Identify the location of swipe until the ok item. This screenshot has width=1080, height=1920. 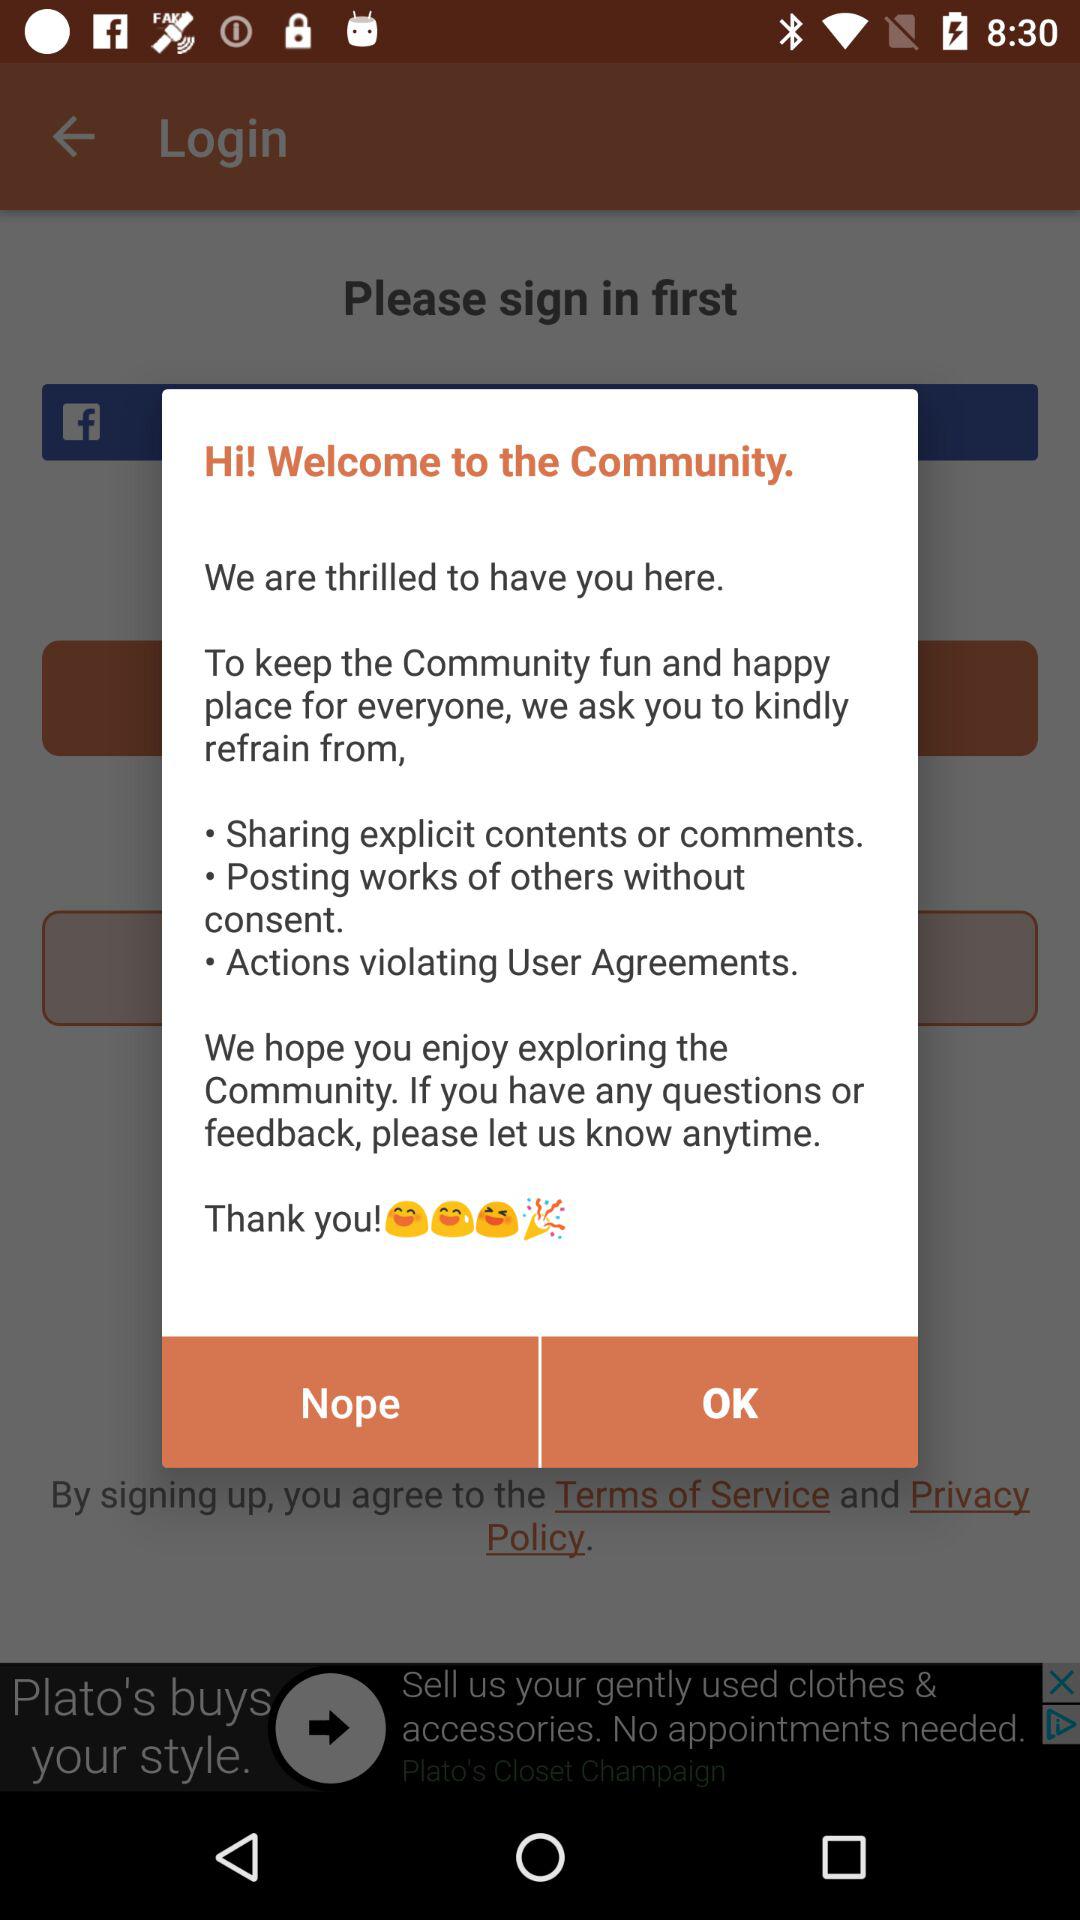
(730, 1402).